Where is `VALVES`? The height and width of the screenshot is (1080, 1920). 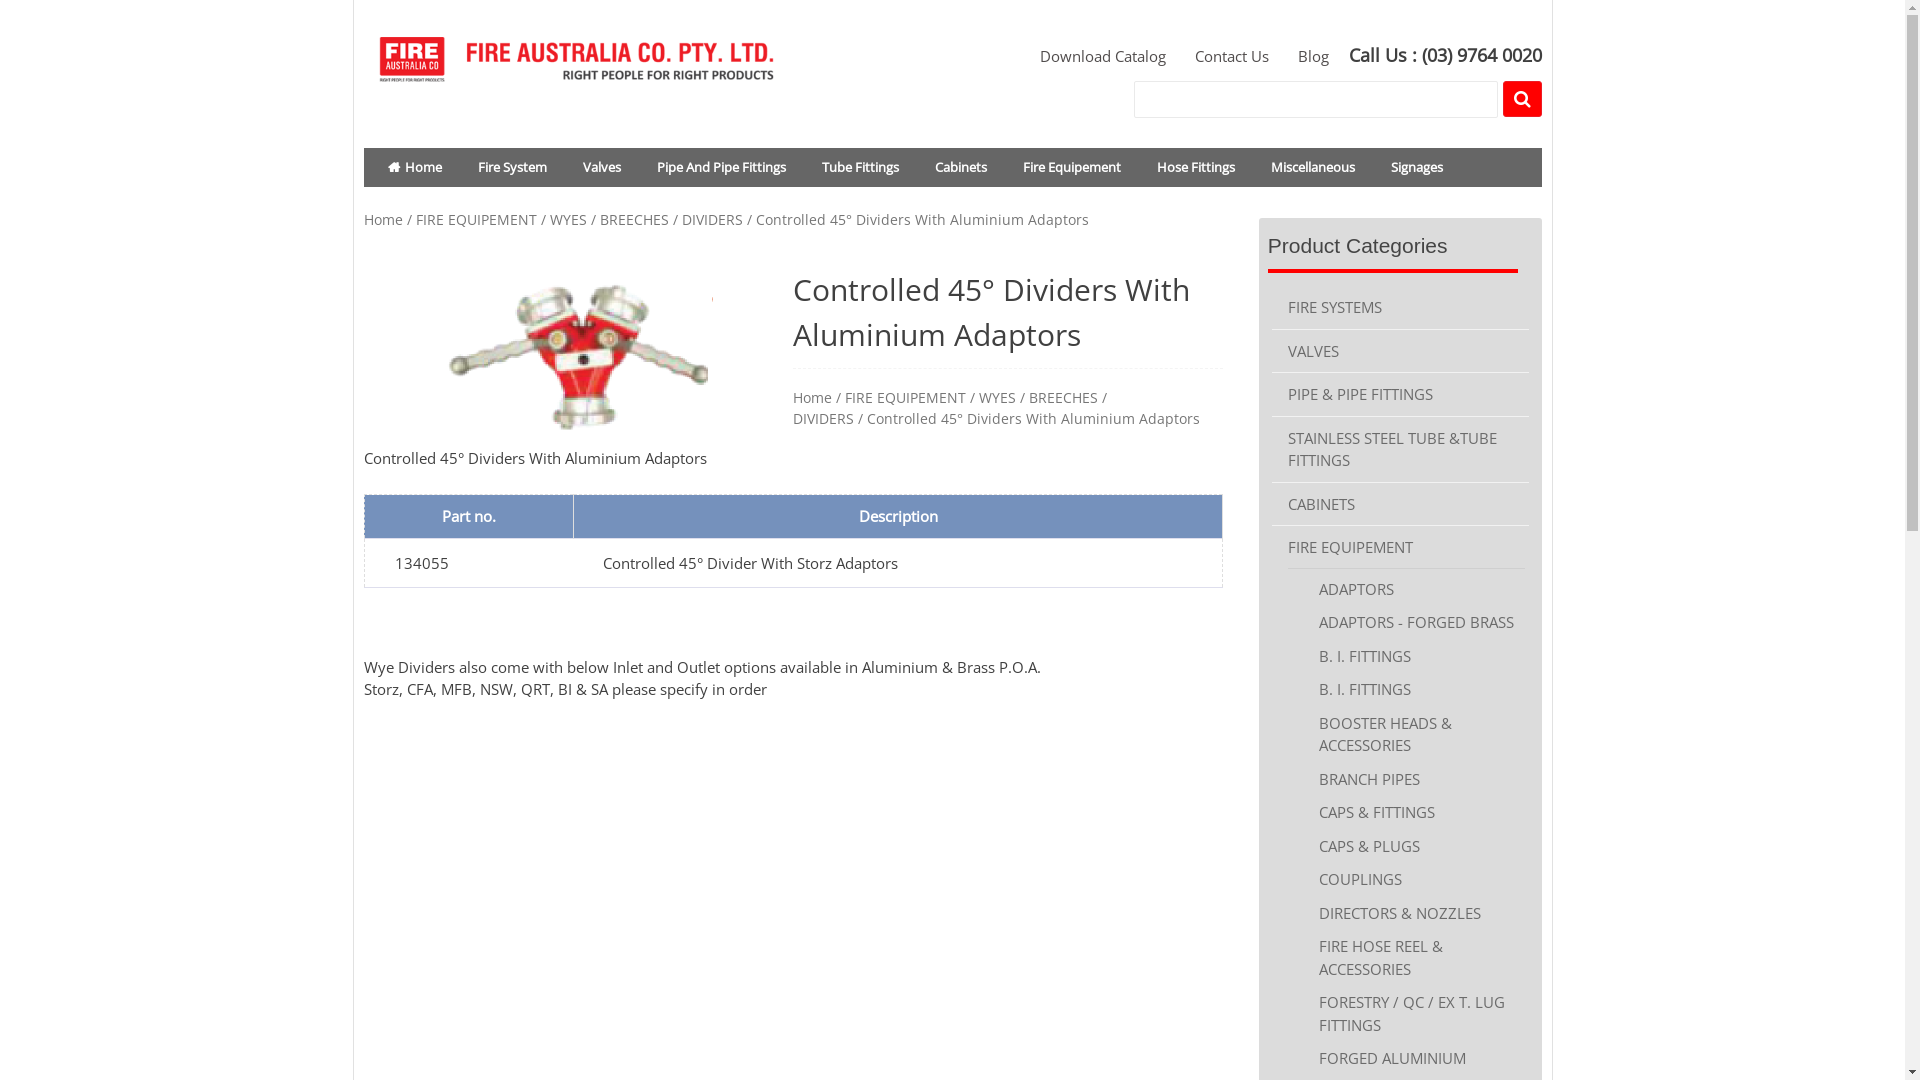
VALVES is located at coordinates (1314, 351).